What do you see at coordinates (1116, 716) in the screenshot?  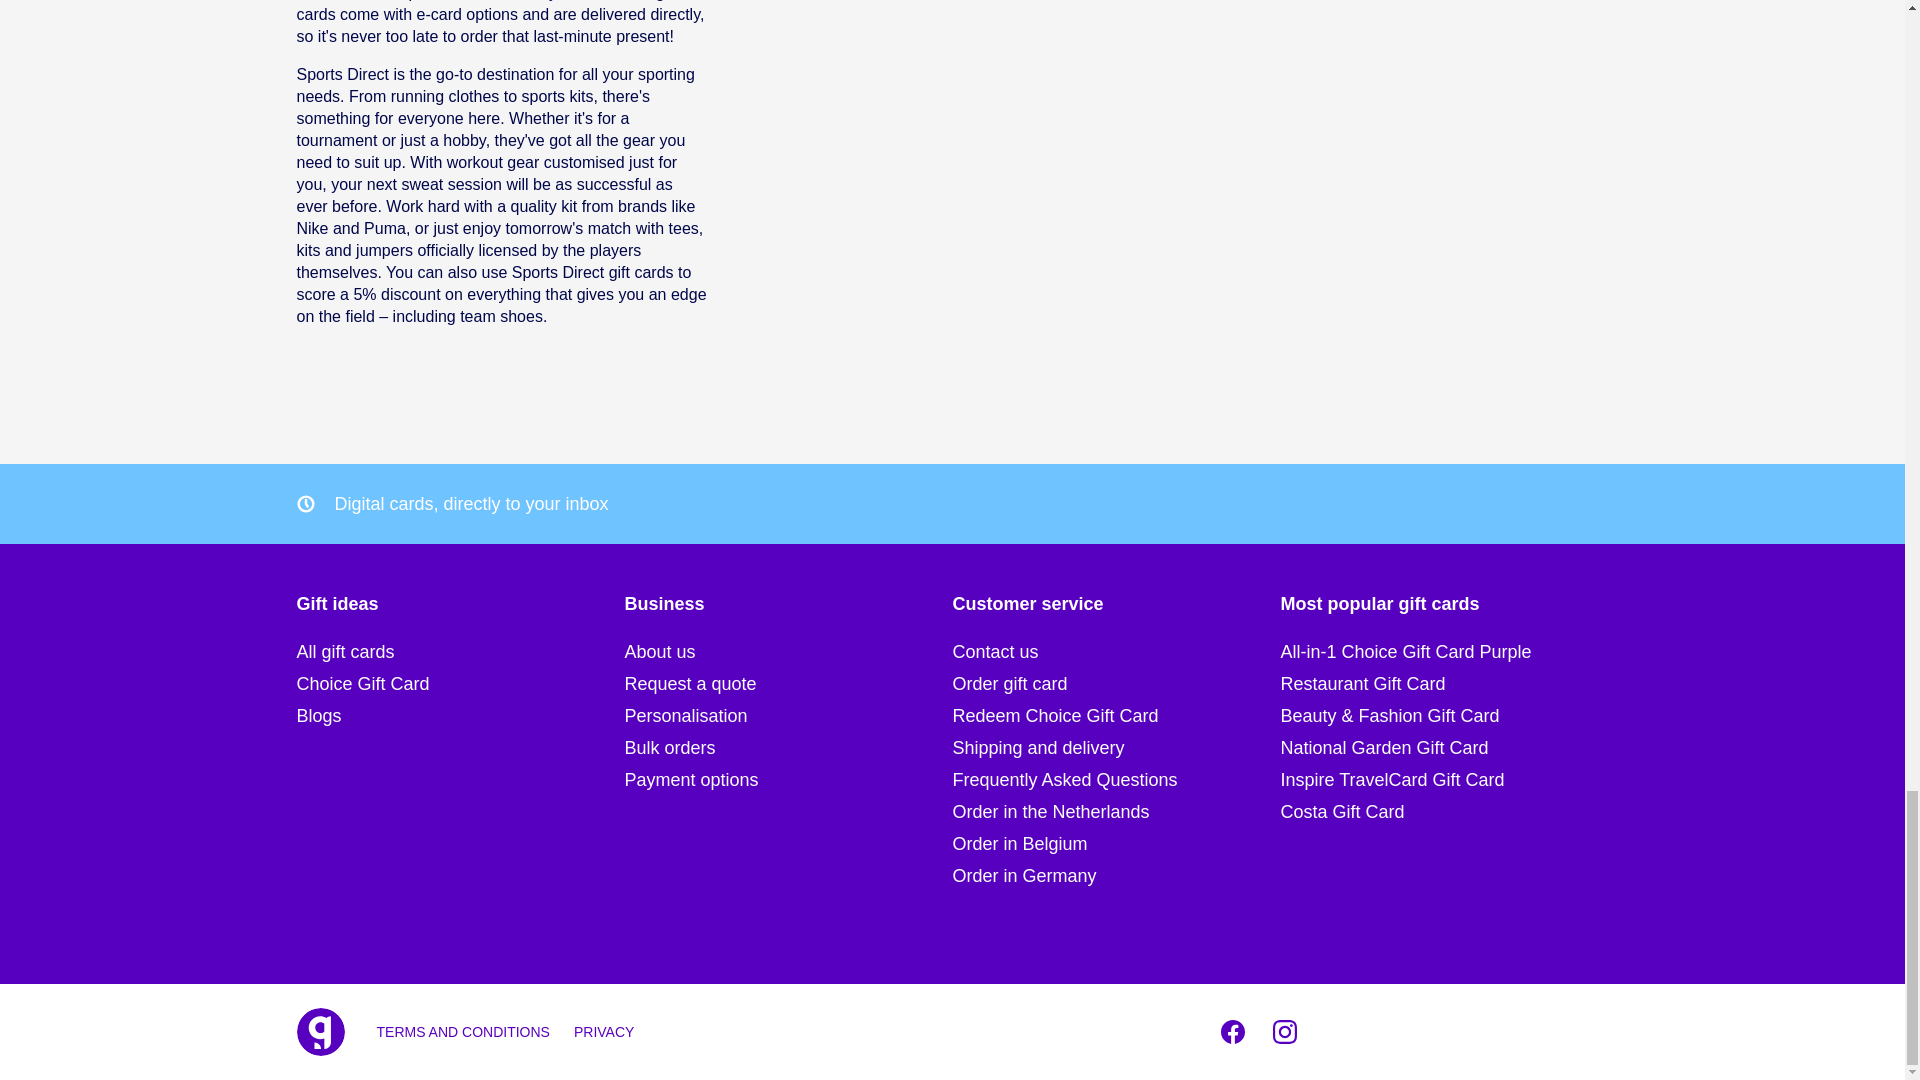 I see `Redeem Choice Gift Card` at bounding box center [1116, 716].